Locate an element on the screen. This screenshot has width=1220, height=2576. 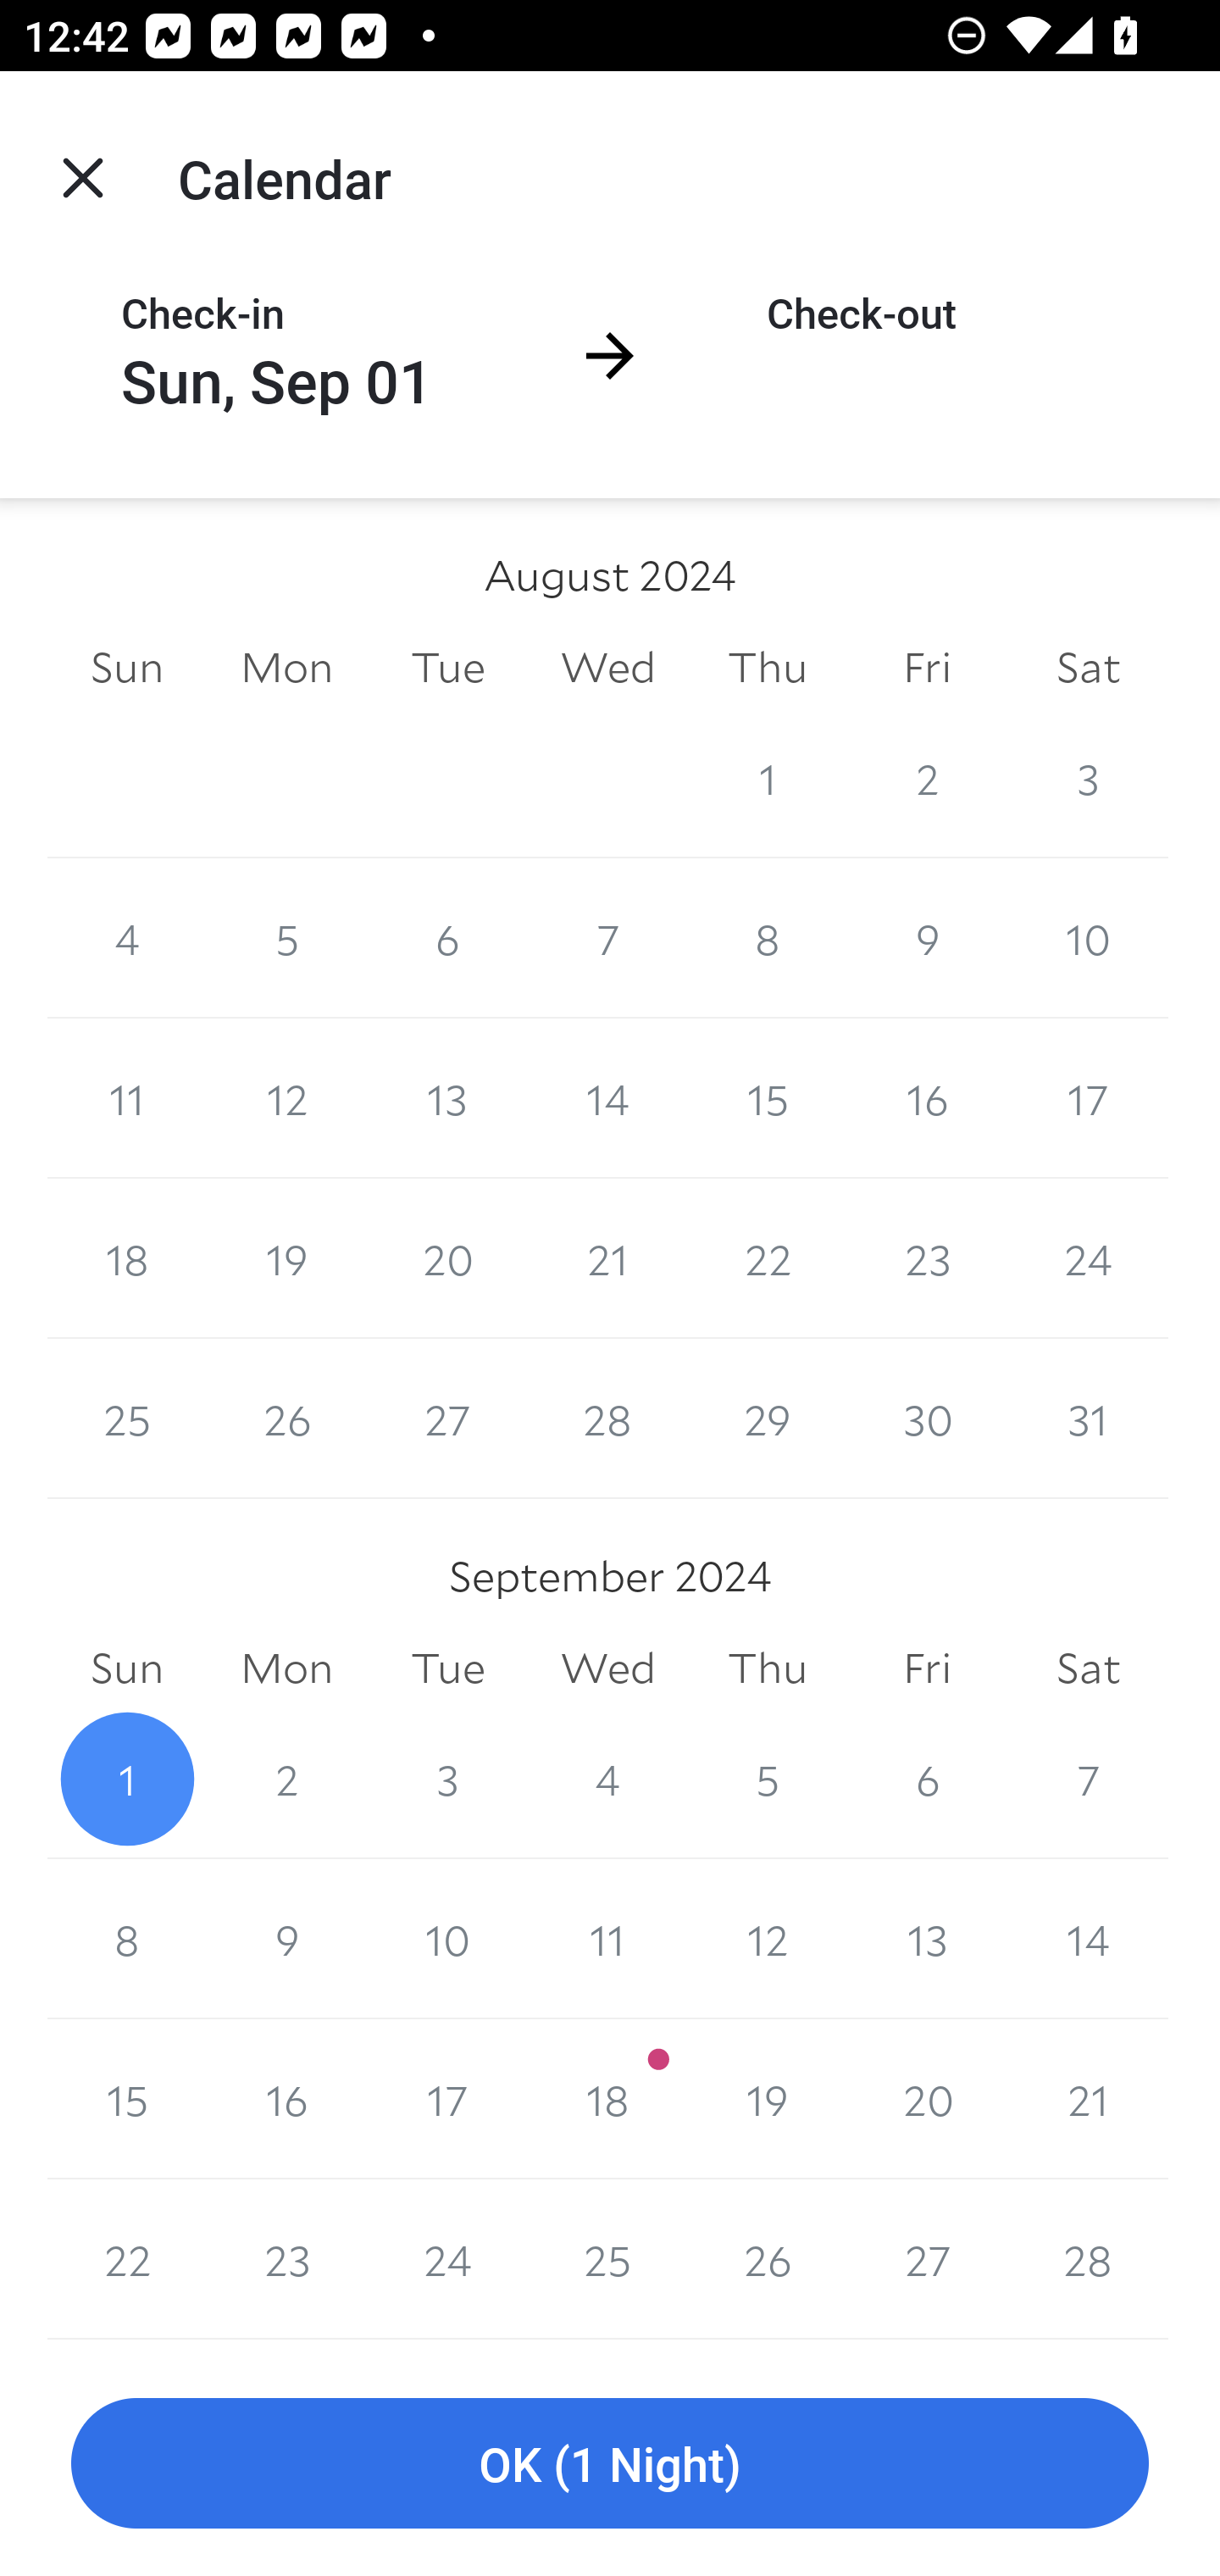
27 27 August 2024 is located at coordinates (447, 1418).